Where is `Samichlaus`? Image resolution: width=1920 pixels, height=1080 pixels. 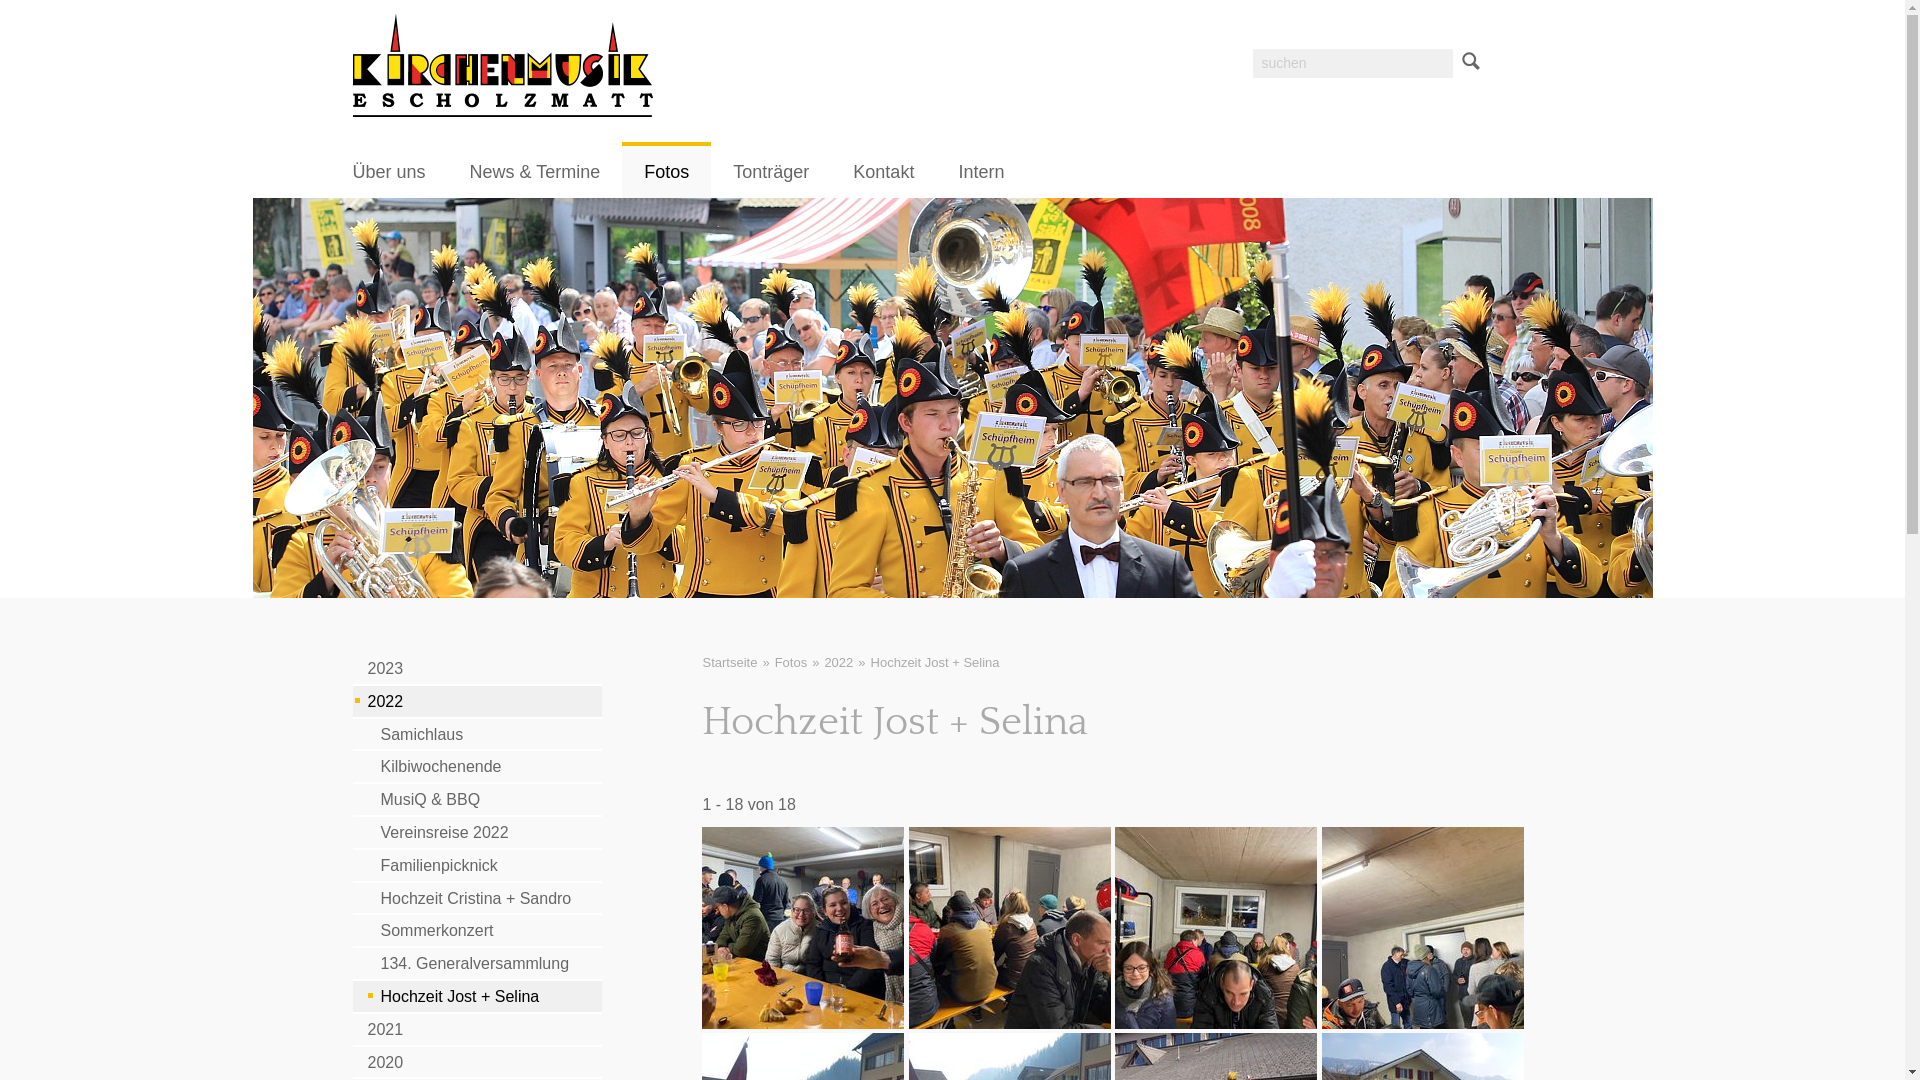 Samichlaus is located at coordinates (477, 734).